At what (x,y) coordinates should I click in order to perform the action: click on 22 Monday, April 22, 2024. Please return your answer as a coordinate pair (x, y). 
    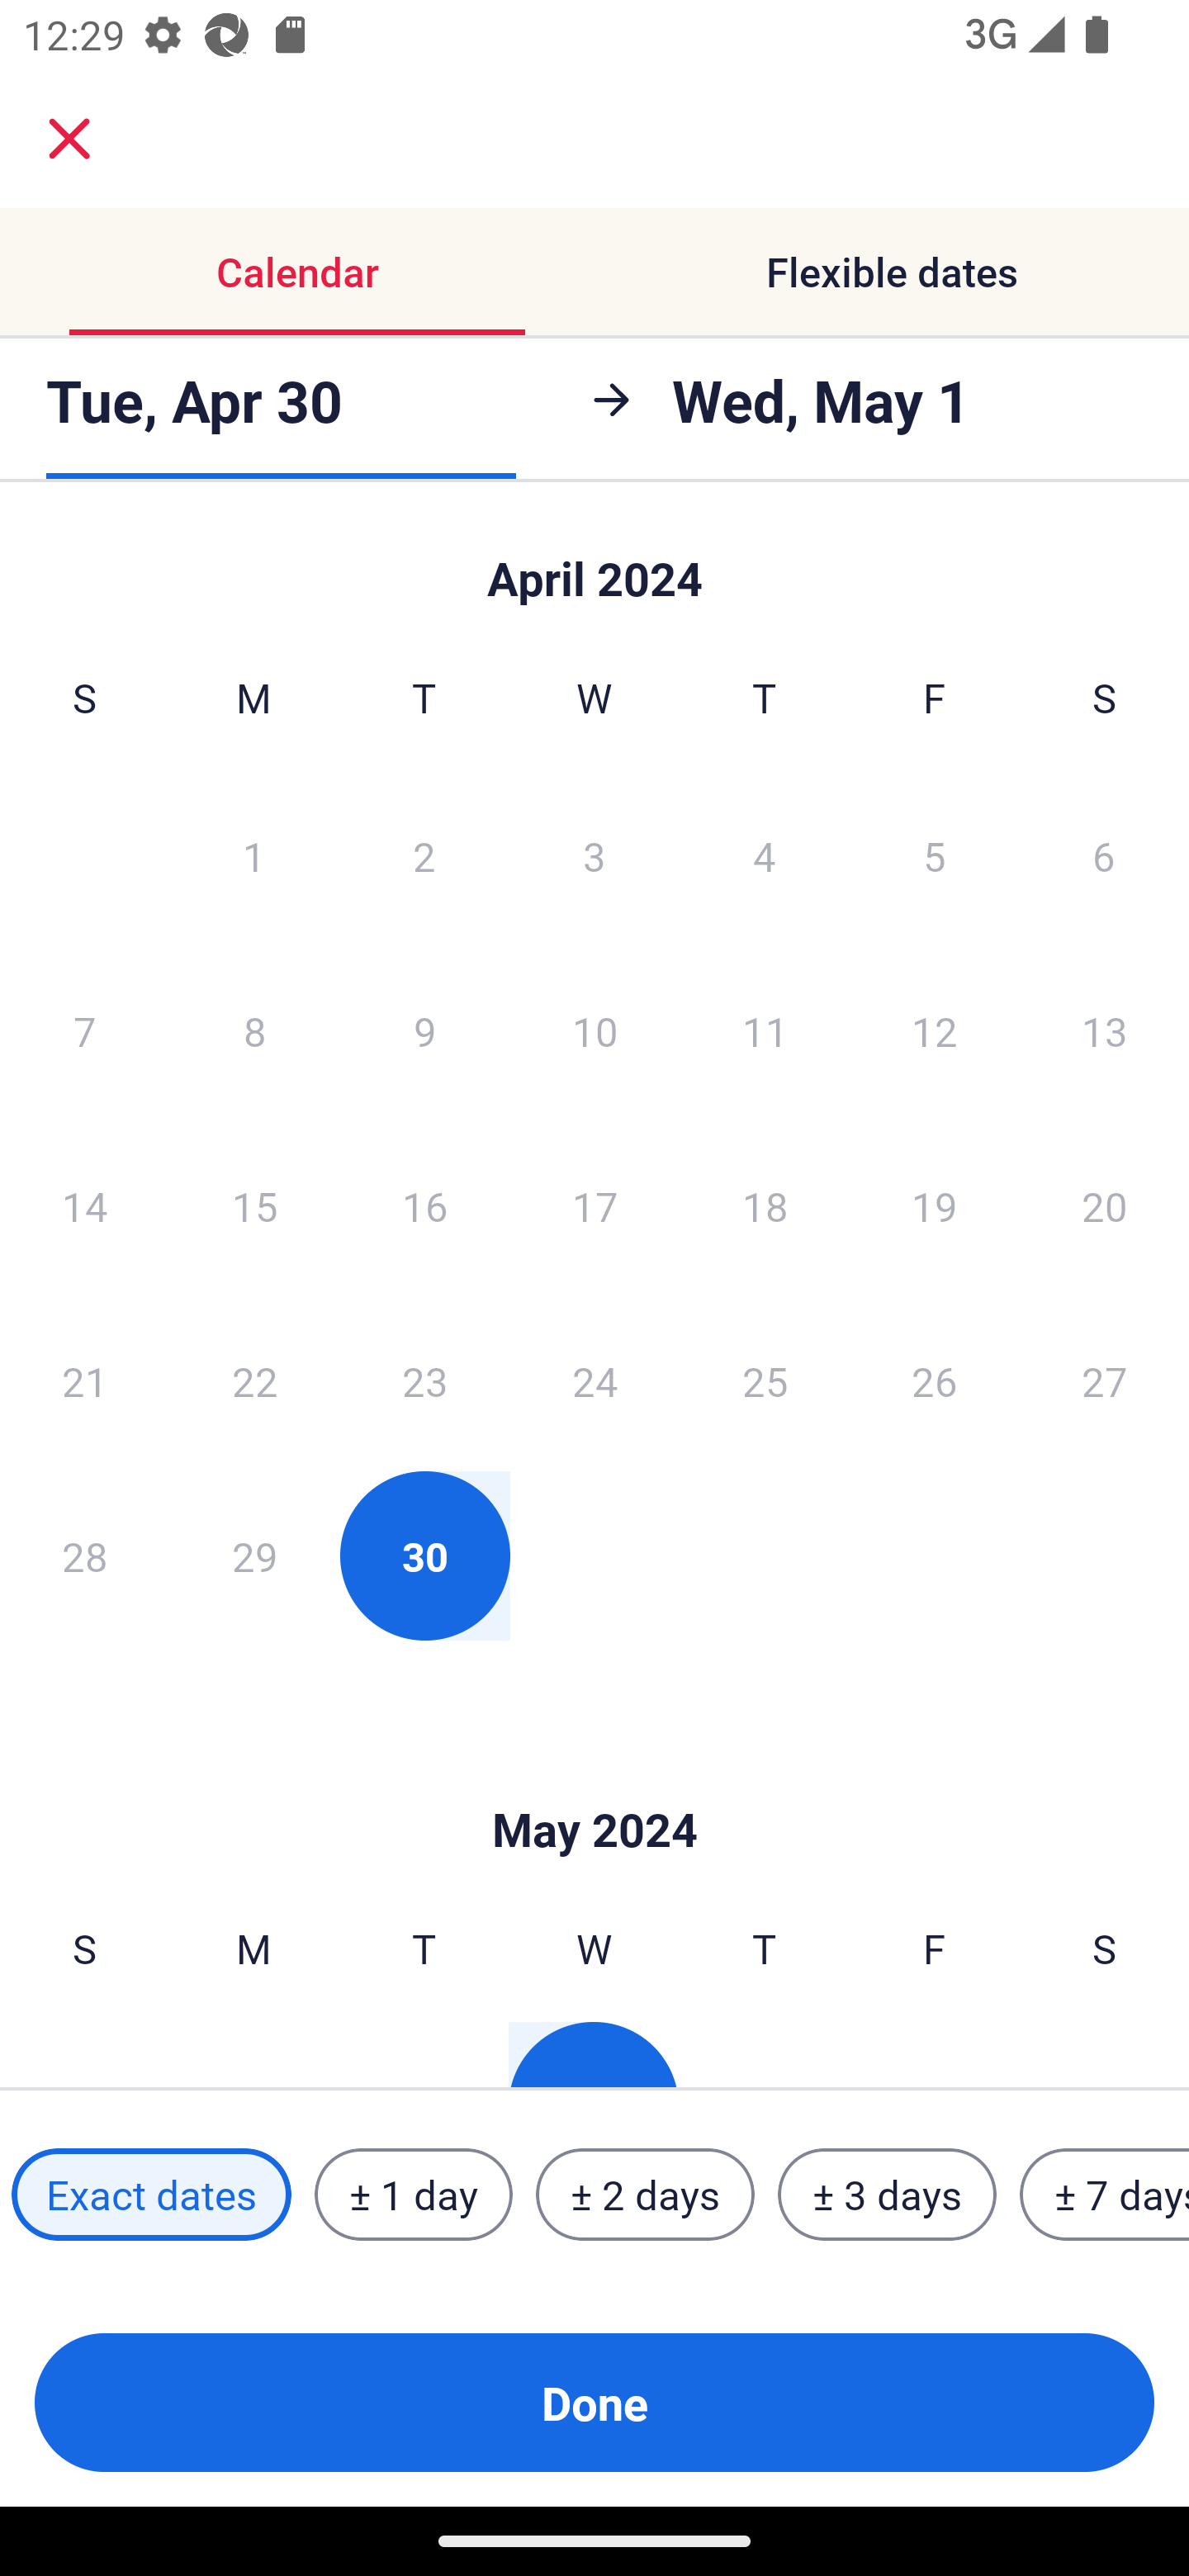
    Looking at the image, I should click on (254, 1380).